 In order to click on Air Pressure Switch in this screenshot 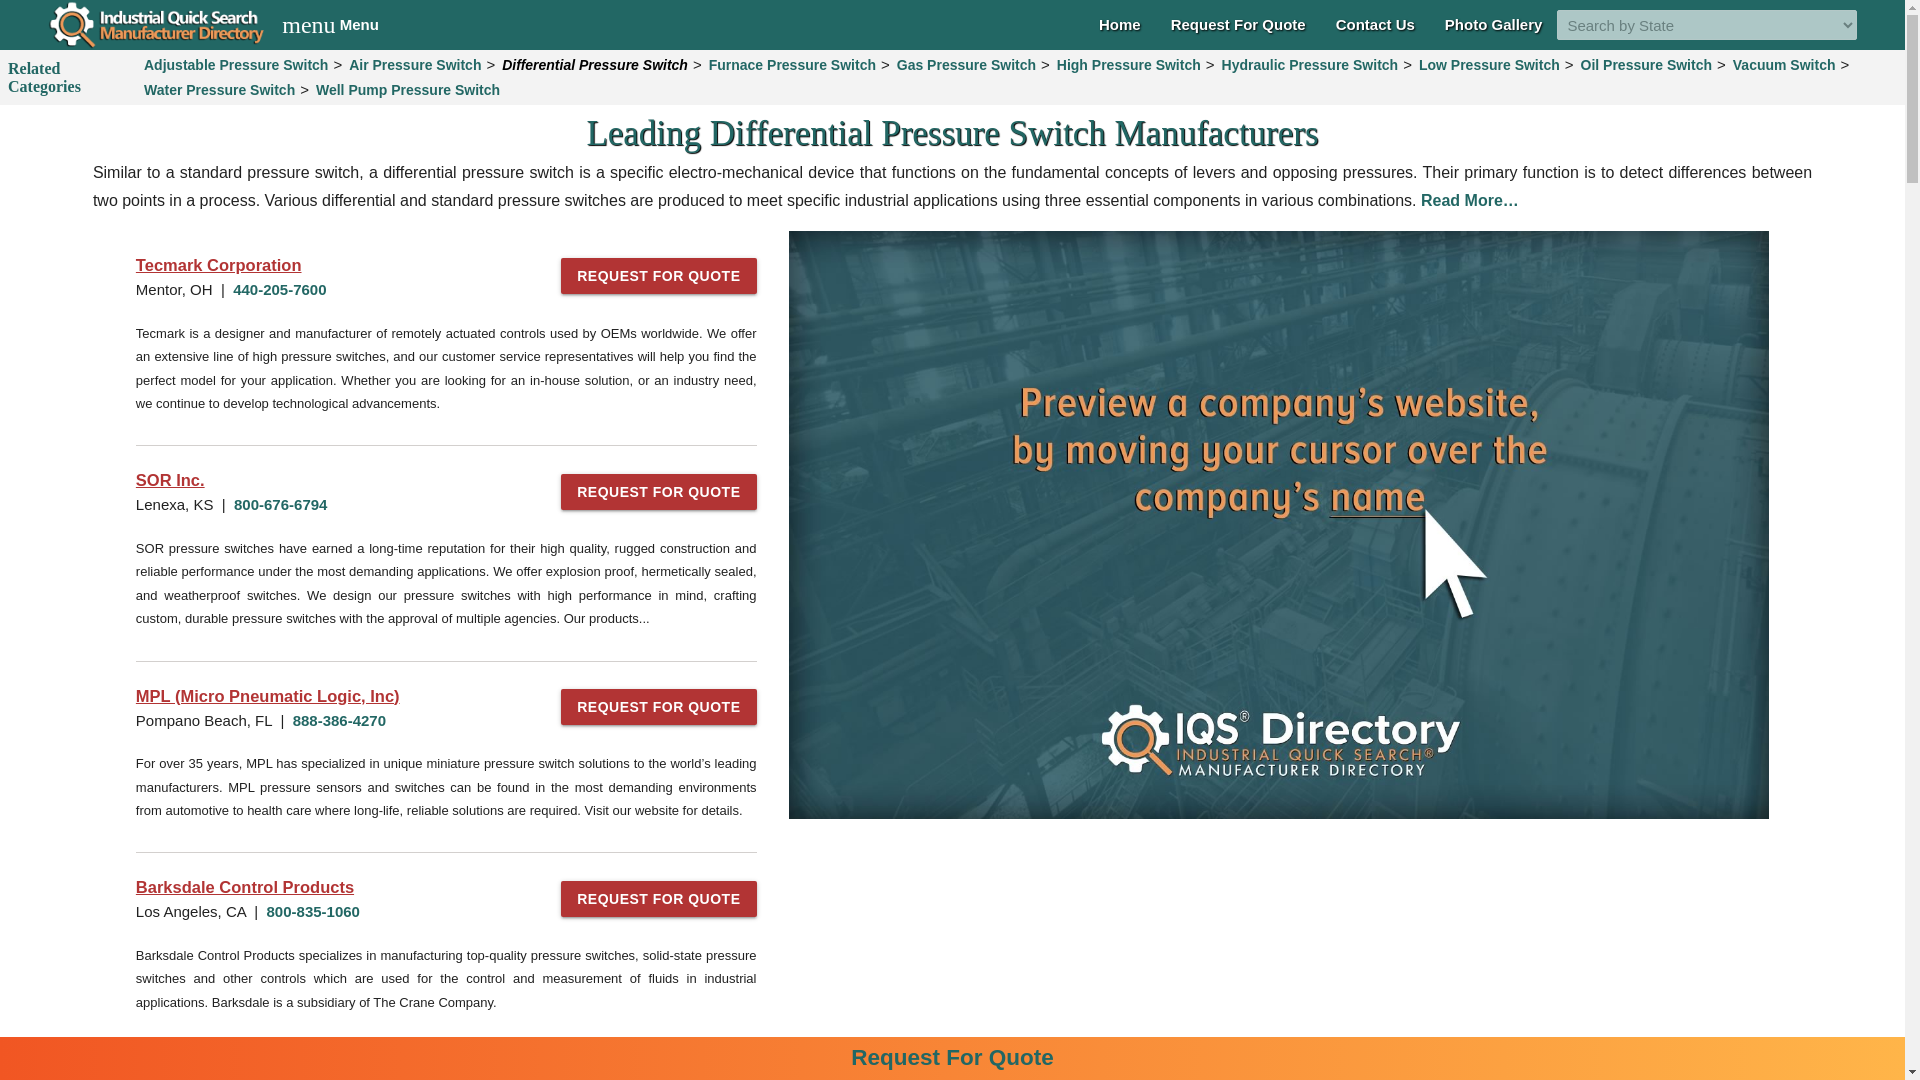, I will do `click(414, 64)`.